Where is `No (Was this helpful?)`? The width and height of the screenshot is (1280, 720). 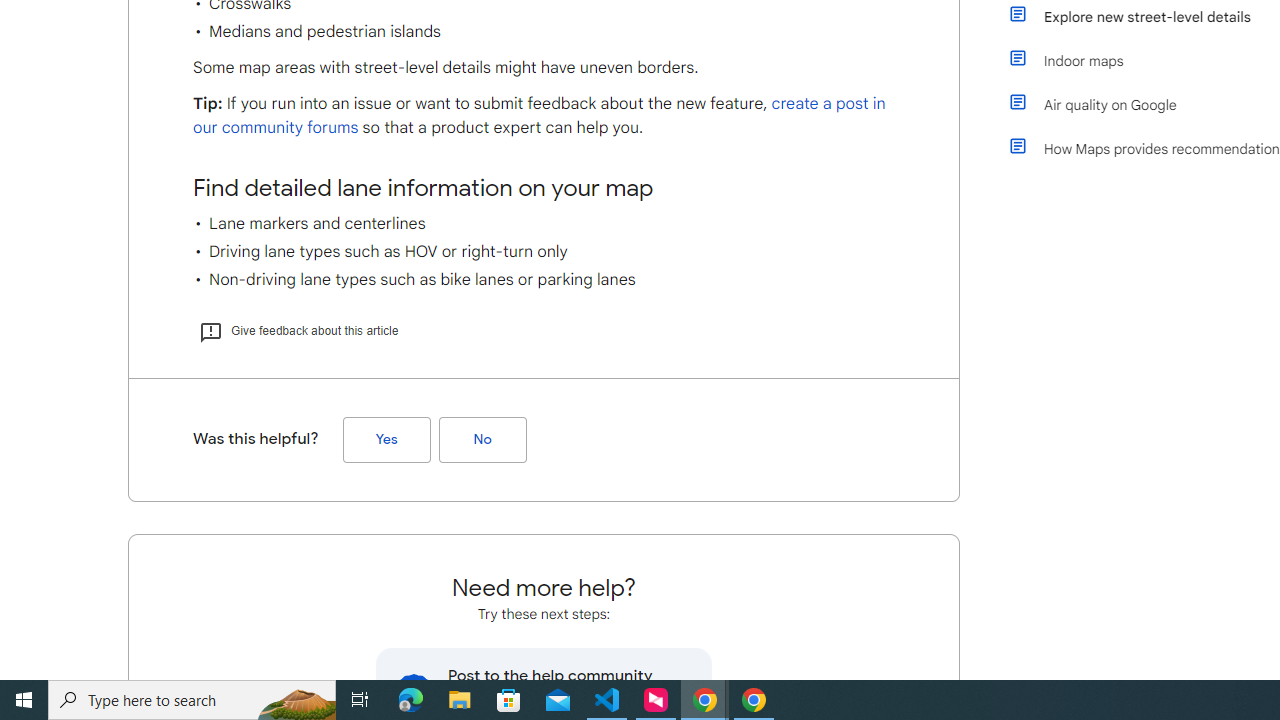
No (Was this helpful?) is located at coordinates (482, 439).